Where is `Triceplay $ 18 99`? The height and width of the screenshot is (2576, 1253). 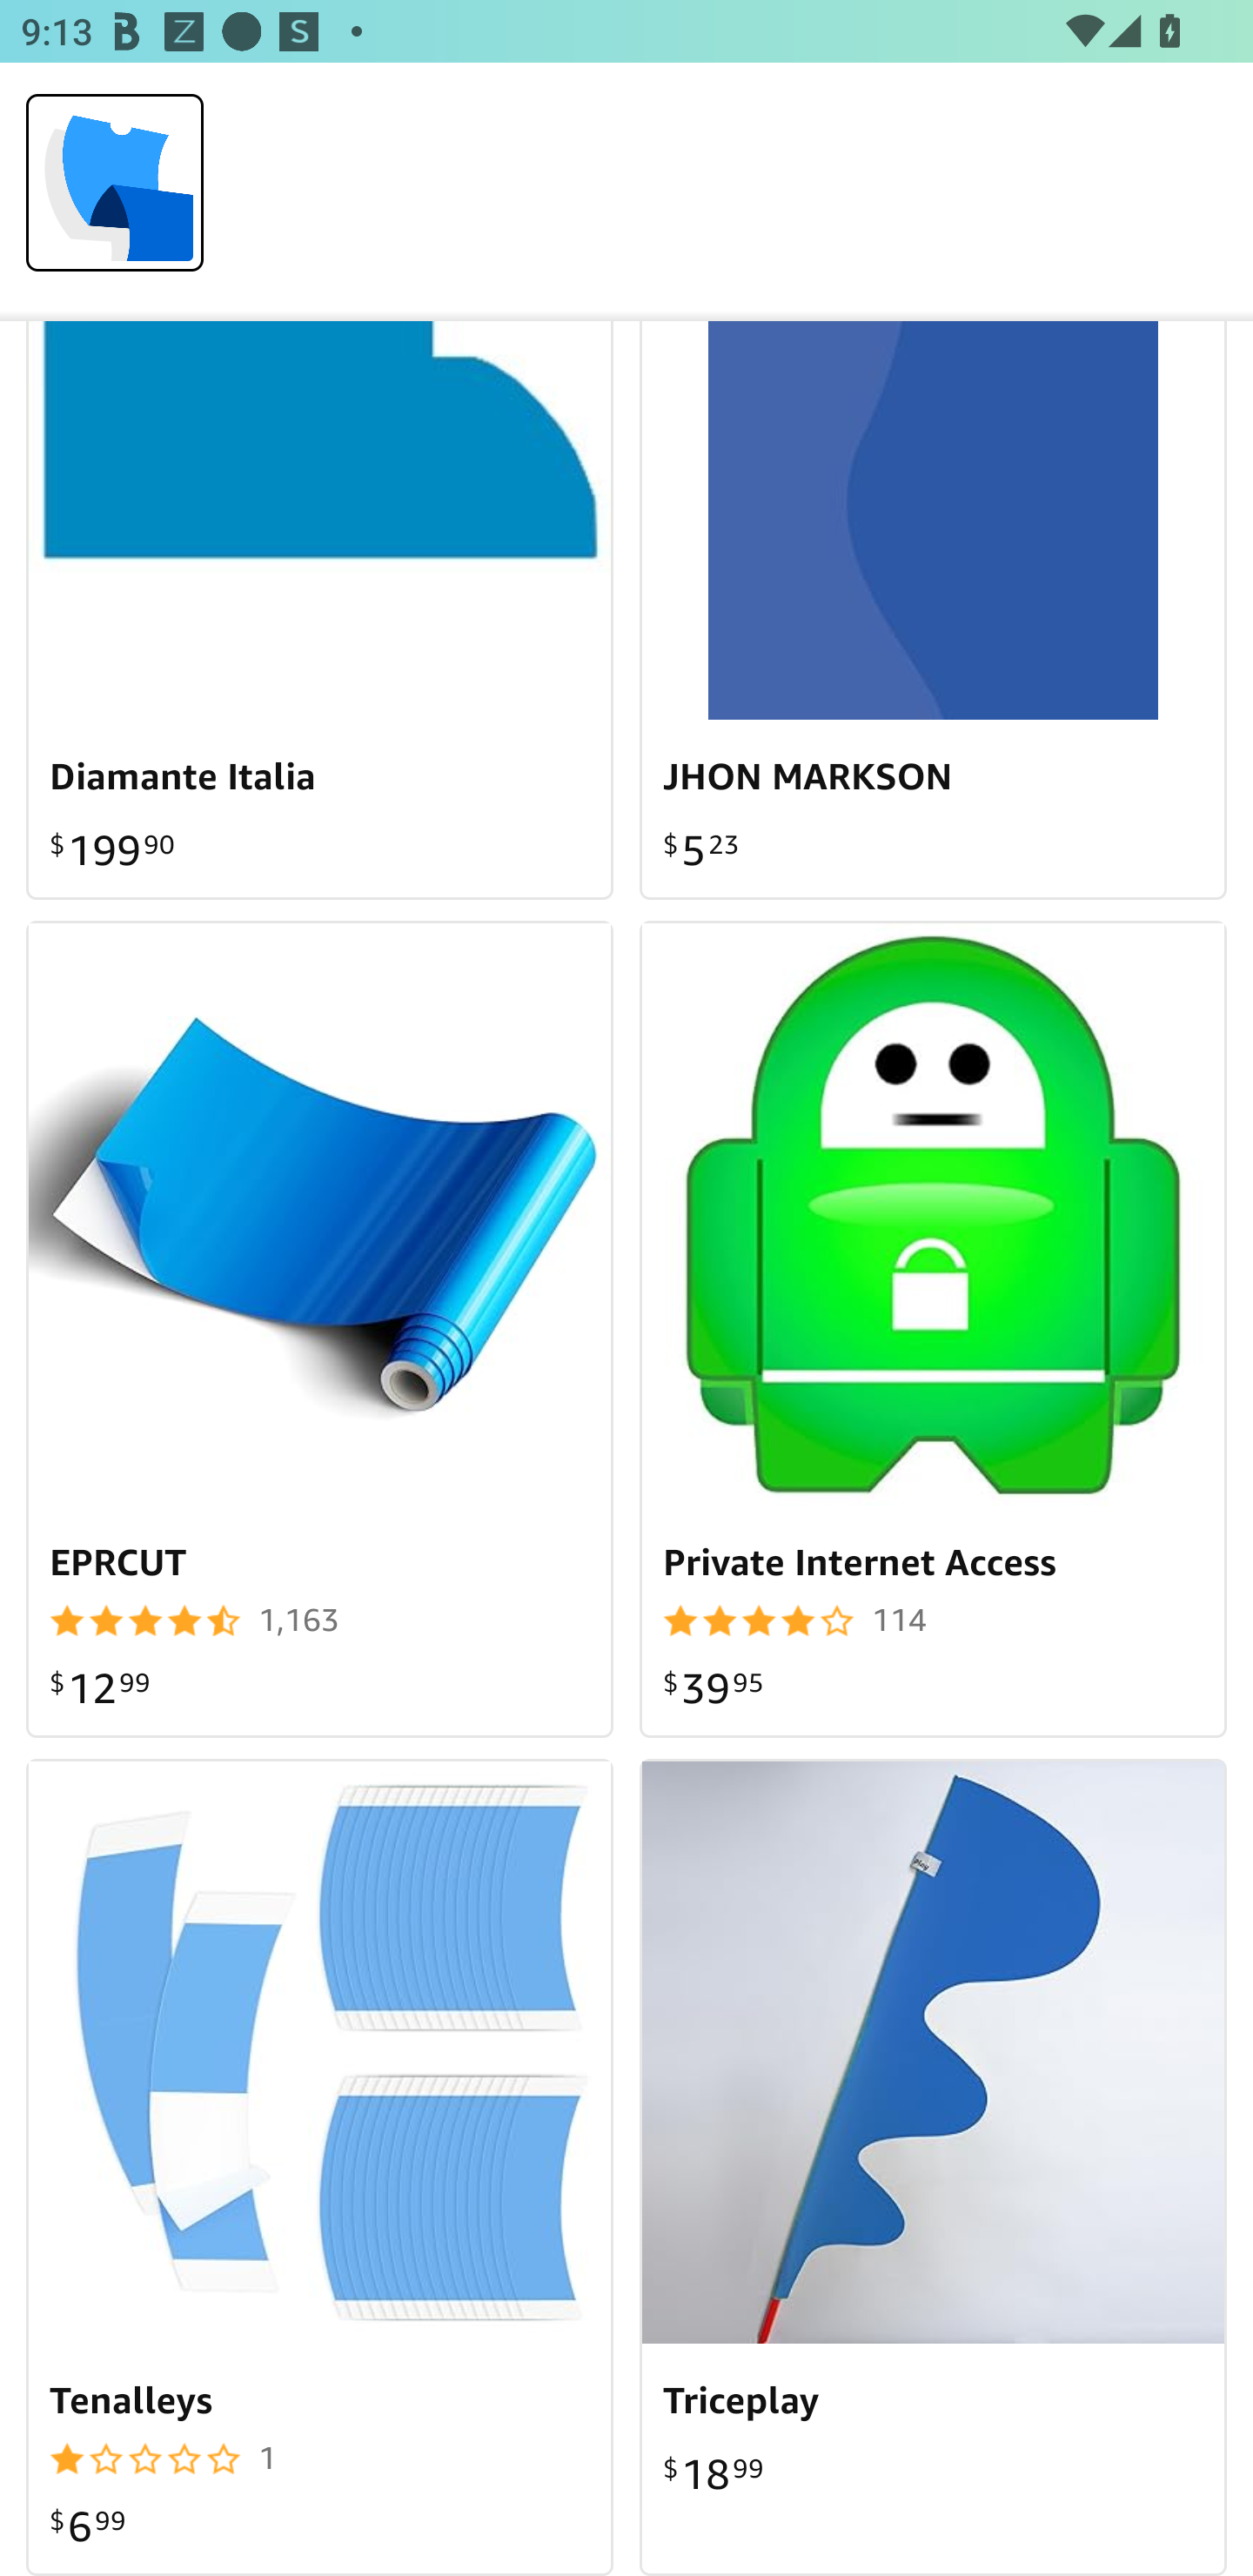
Triceplay $ 18 99 is located at coordinates (933, 2167).